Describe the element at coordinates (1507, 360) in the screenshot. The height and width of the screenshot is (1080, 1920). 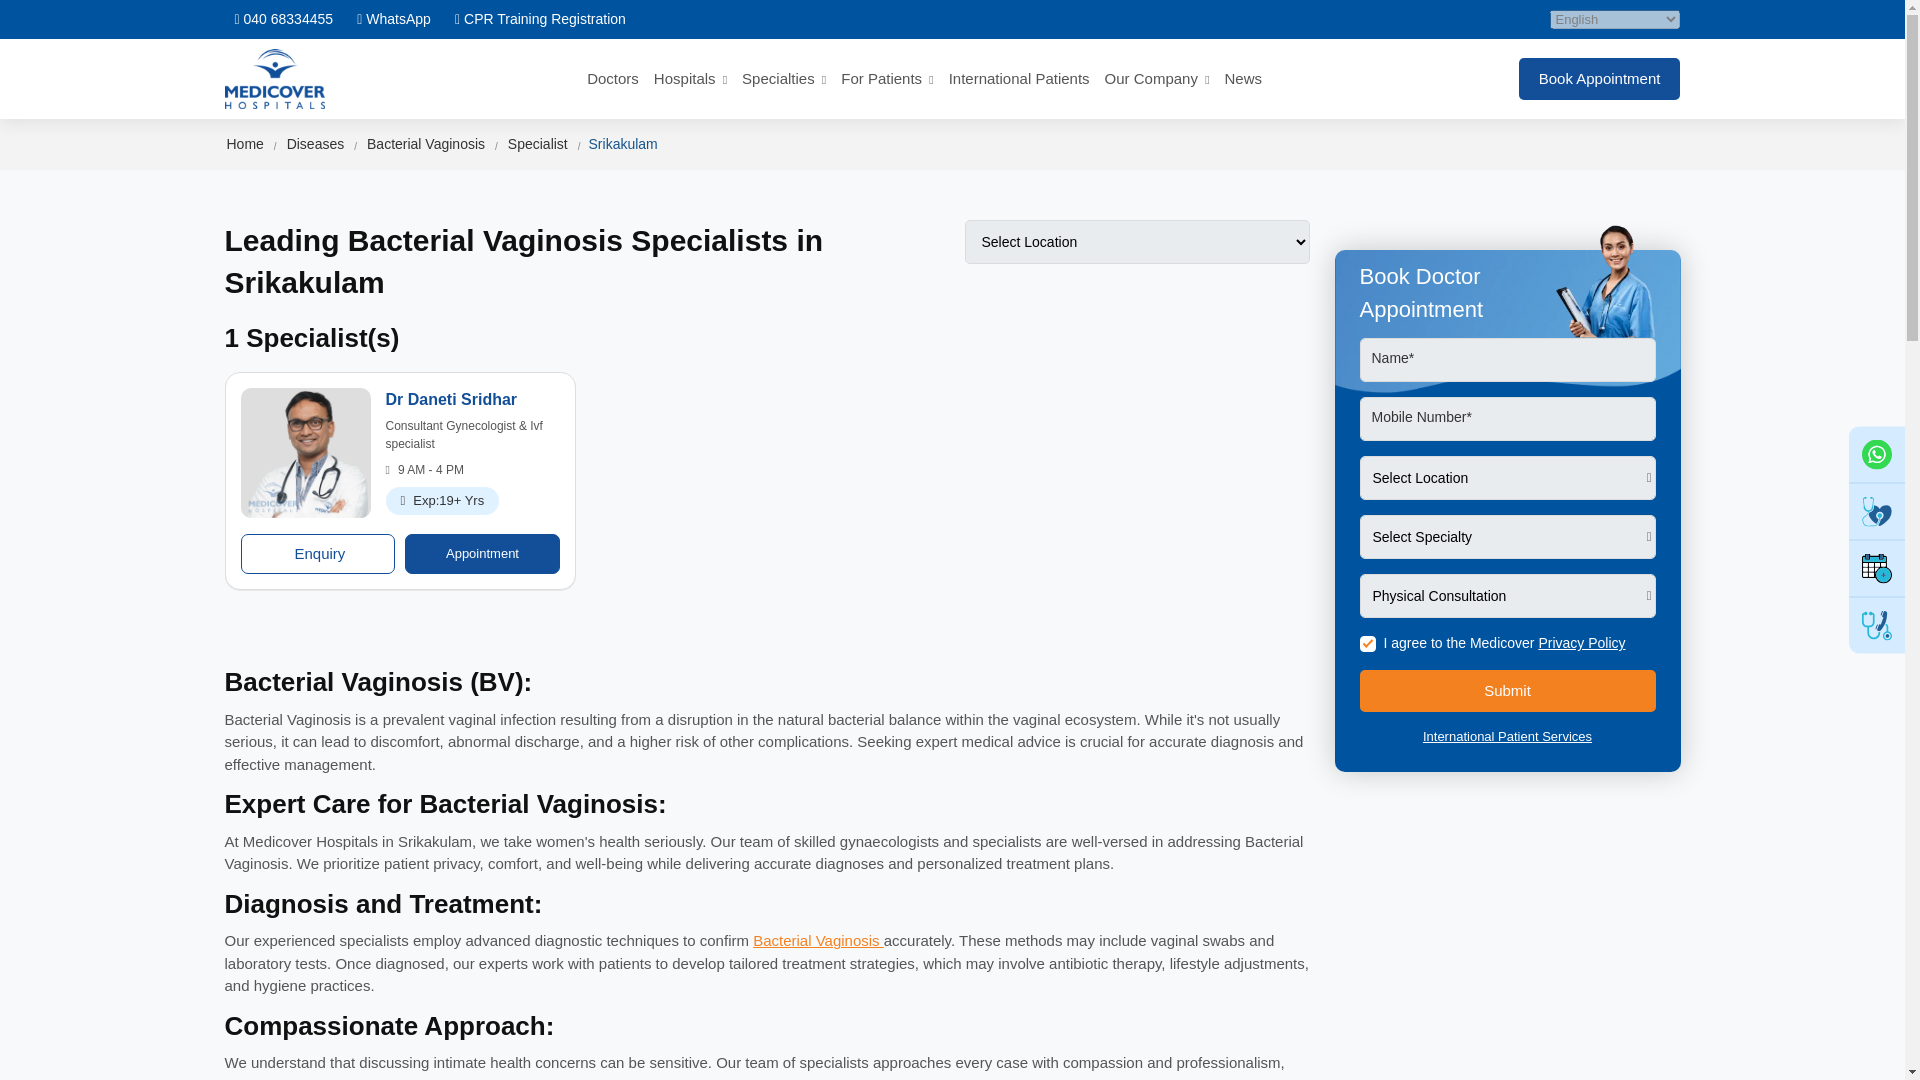
I see `only characters are allowed` at that location.